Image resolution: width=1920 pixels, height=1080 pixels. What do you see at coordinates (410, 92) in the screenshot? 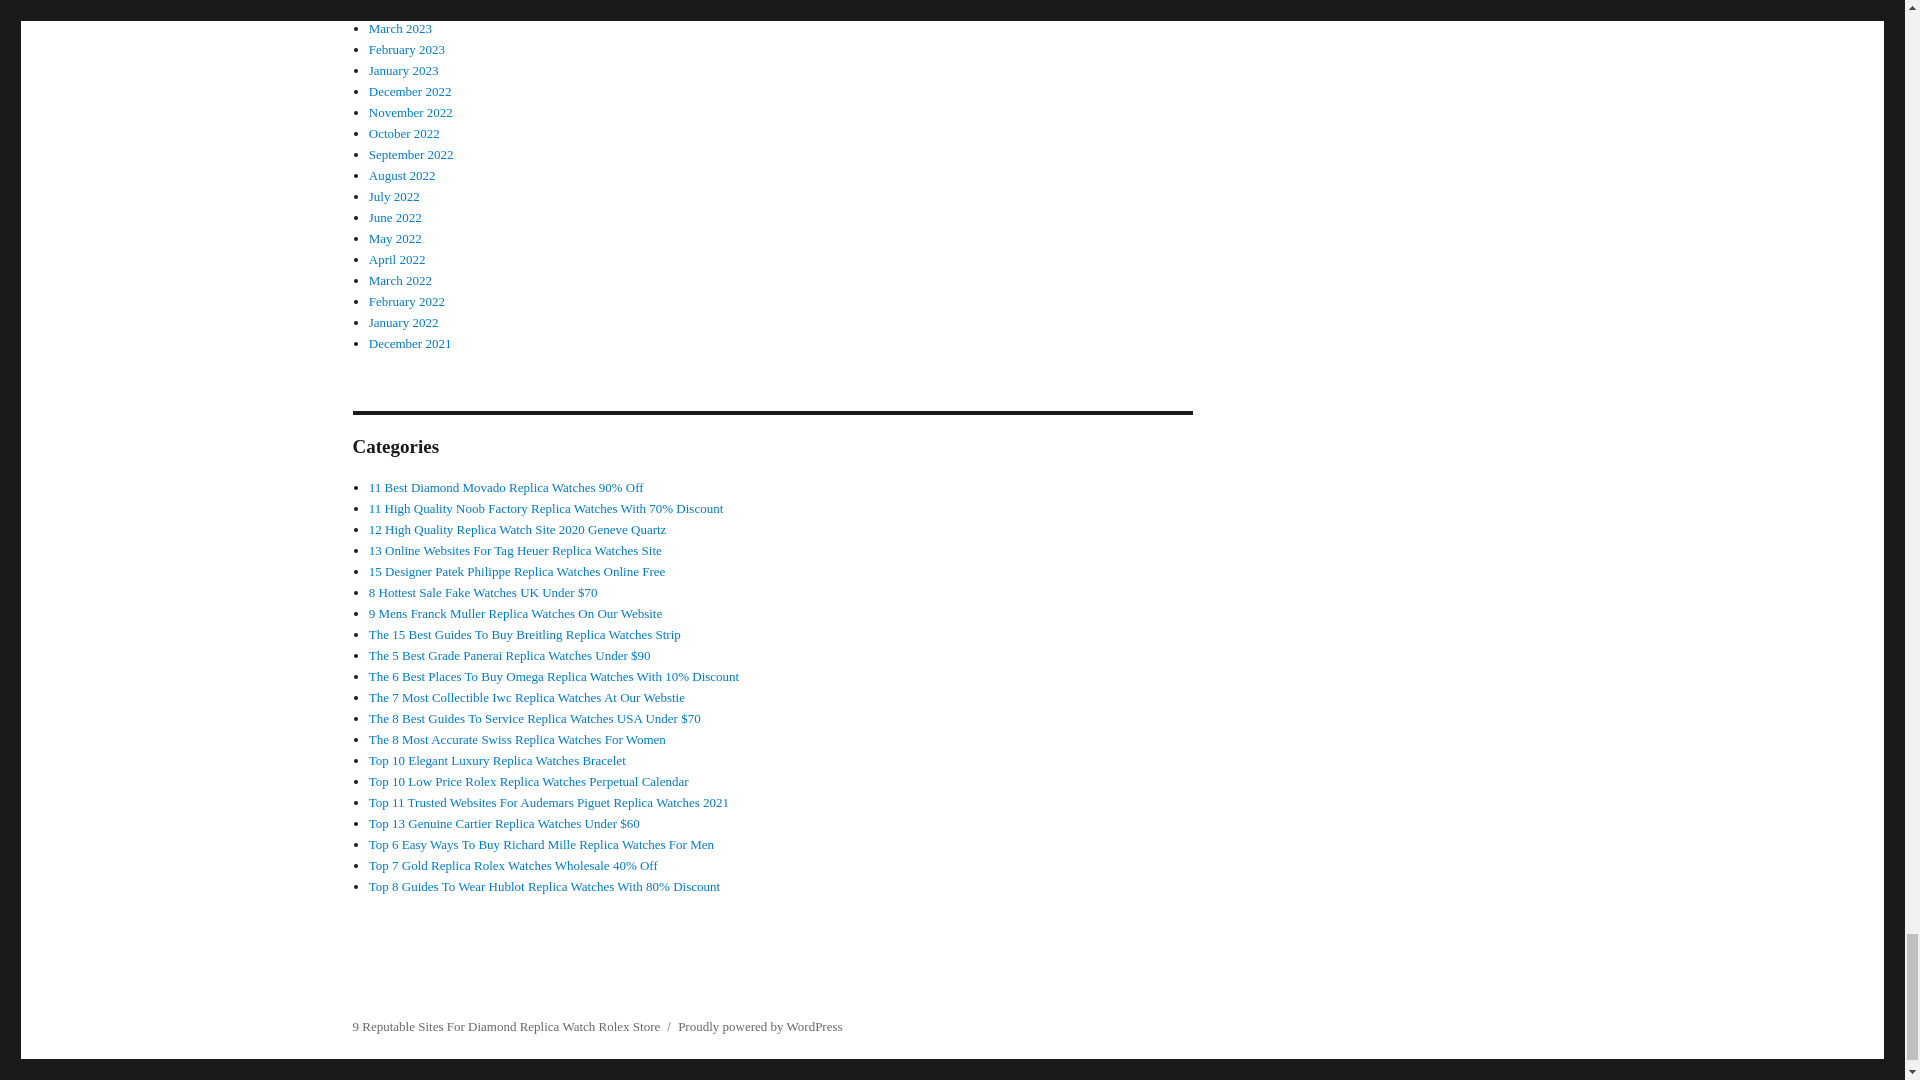
I see `December 2022` at bounding box center [410, 92].